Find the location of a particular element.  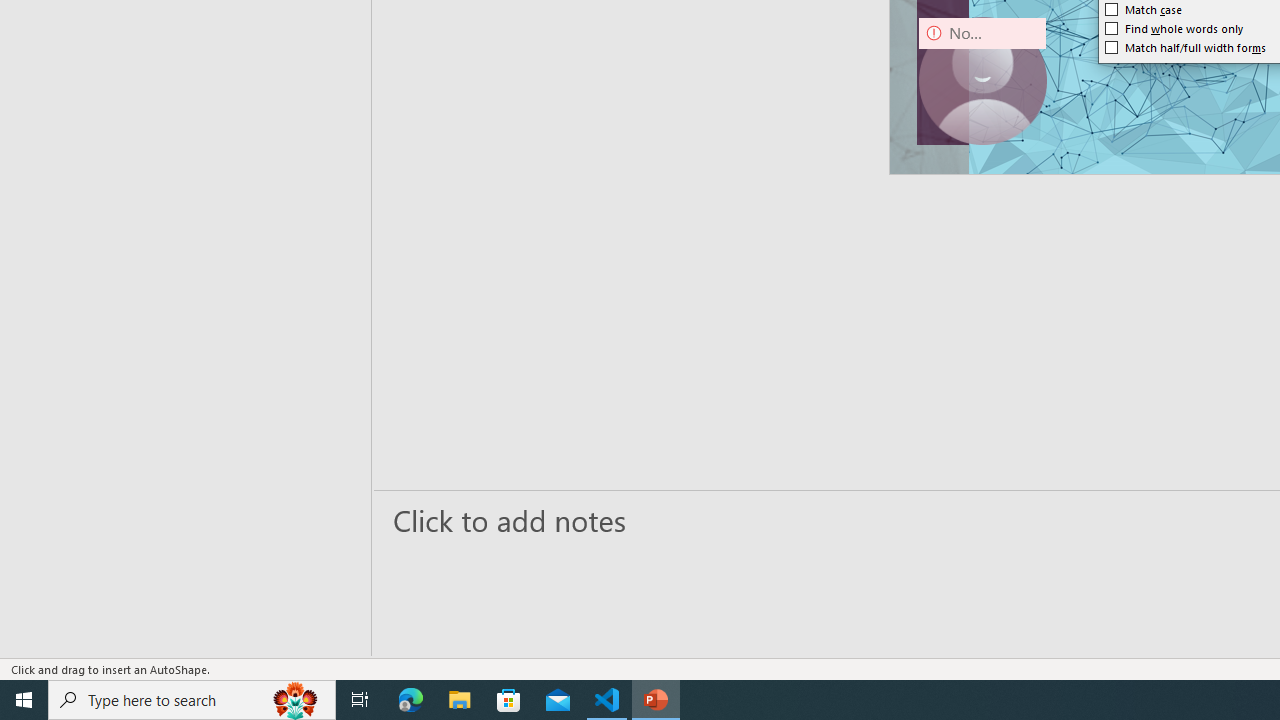

Task View is located at coordinates (360, 700).